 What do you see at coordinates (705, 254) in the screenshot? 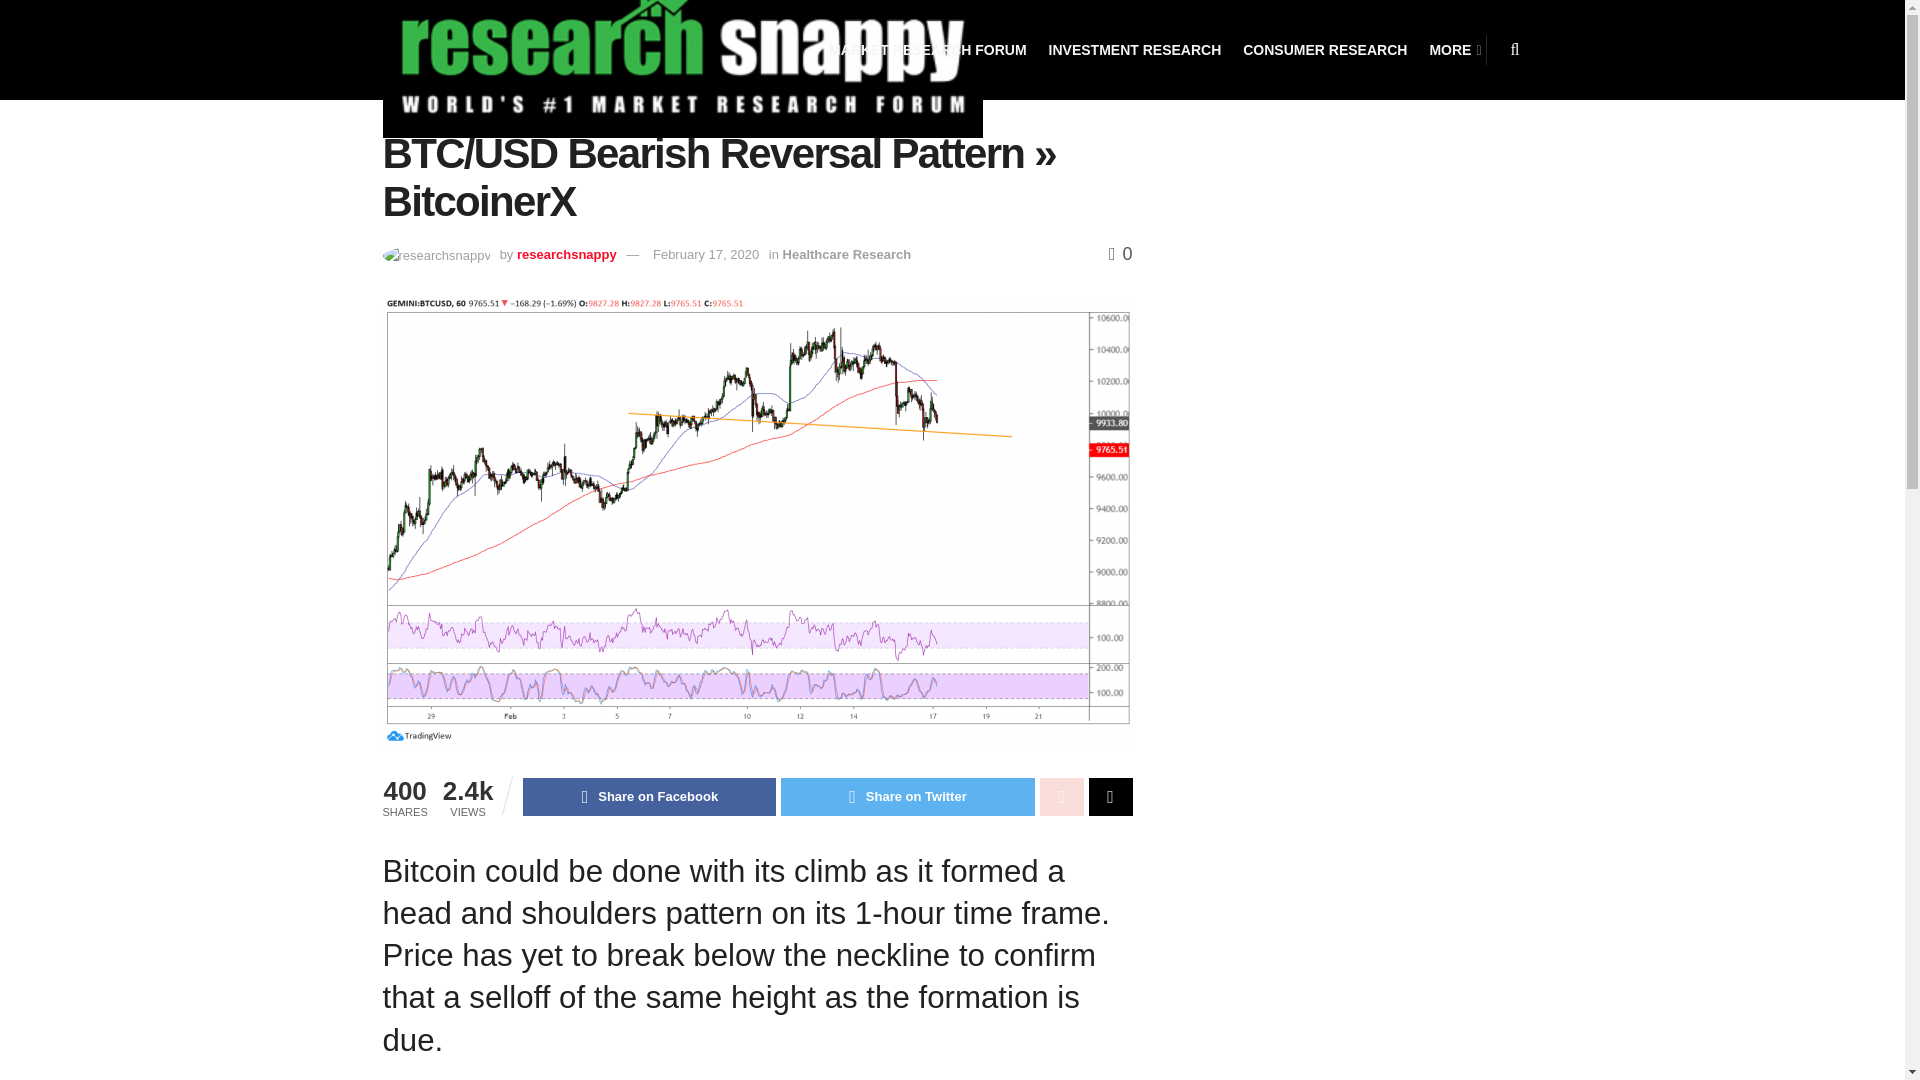
I see `February 17, 2020` at bounding box center [705, 254].